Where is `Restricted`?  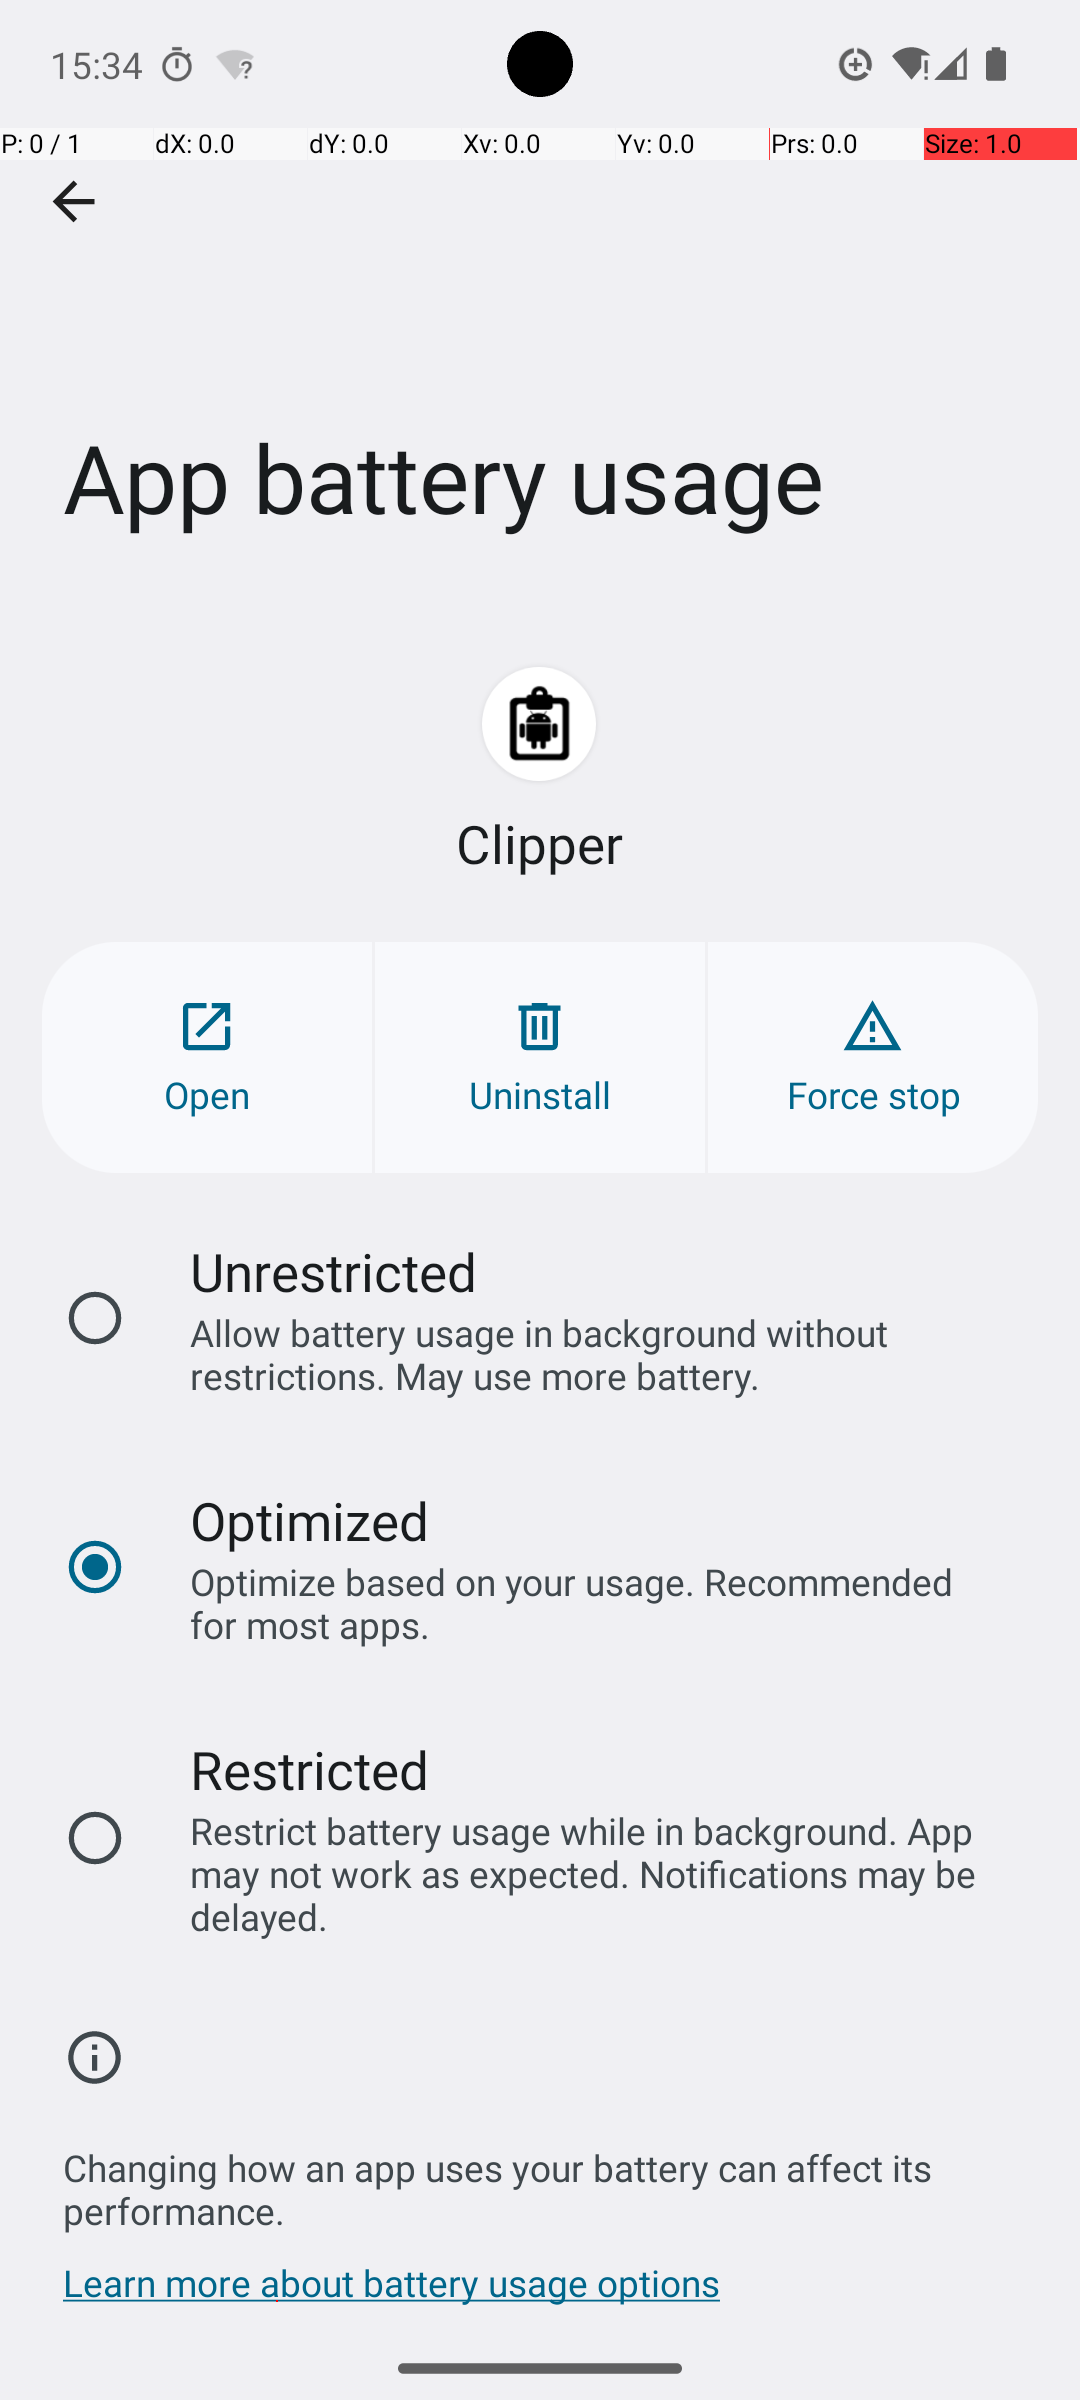 Restricted is located at coordinates (310, 1770).